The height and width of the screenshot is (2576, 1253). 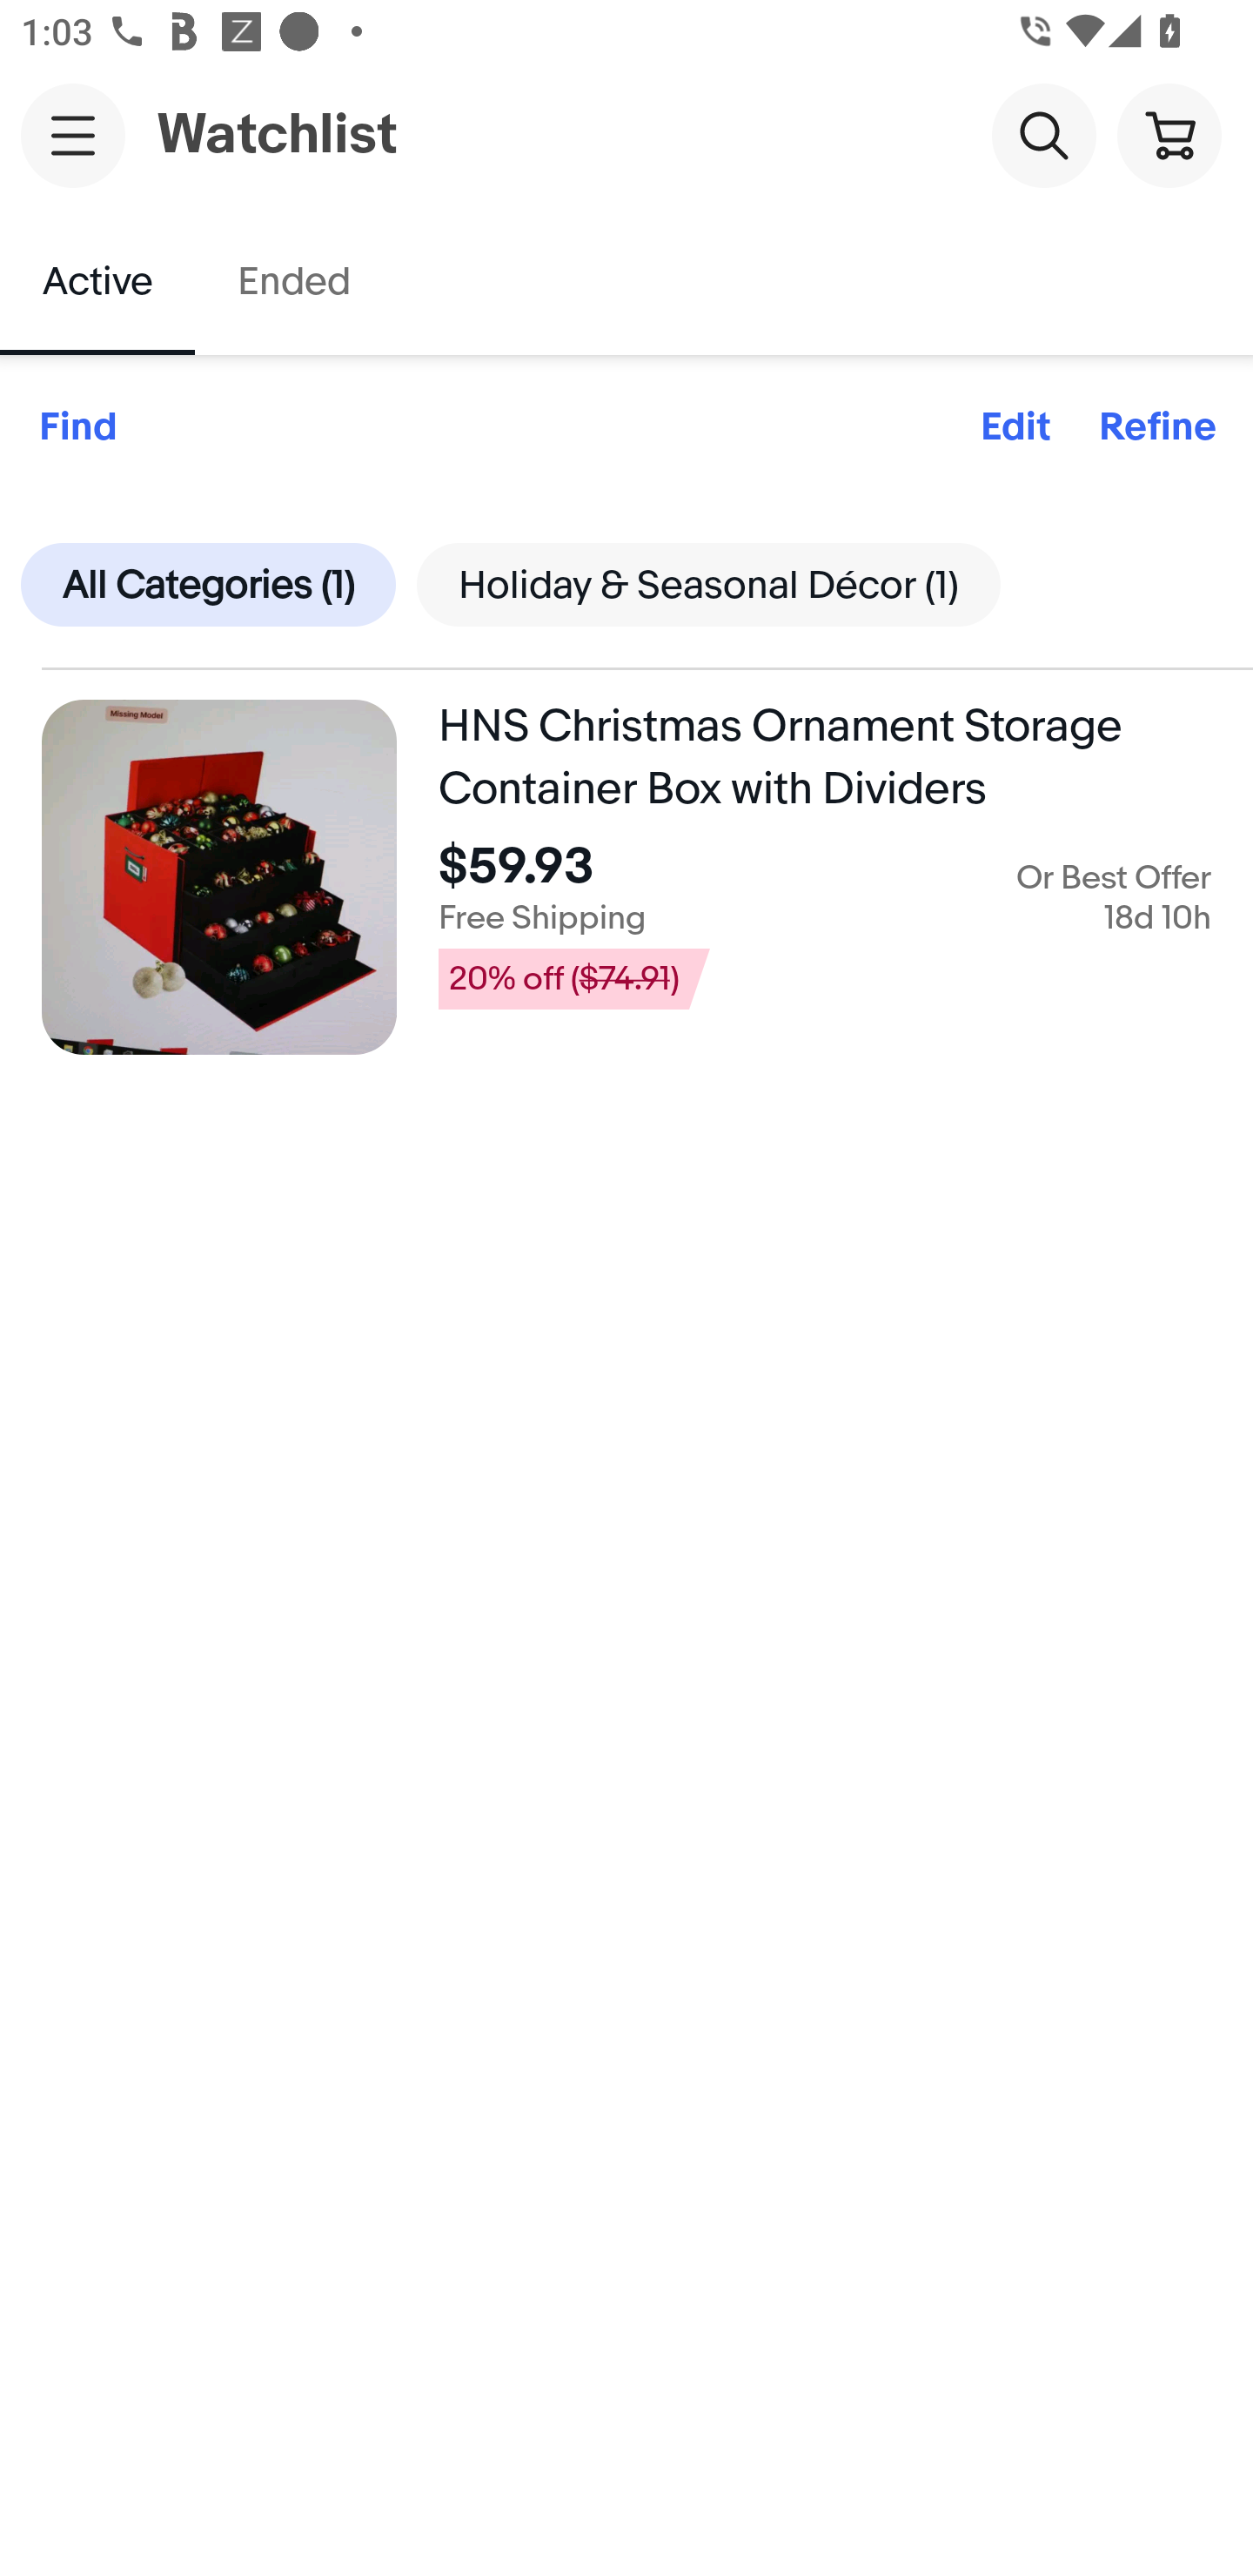 I want to click on Find Find in list, so click(x=77, y=428).